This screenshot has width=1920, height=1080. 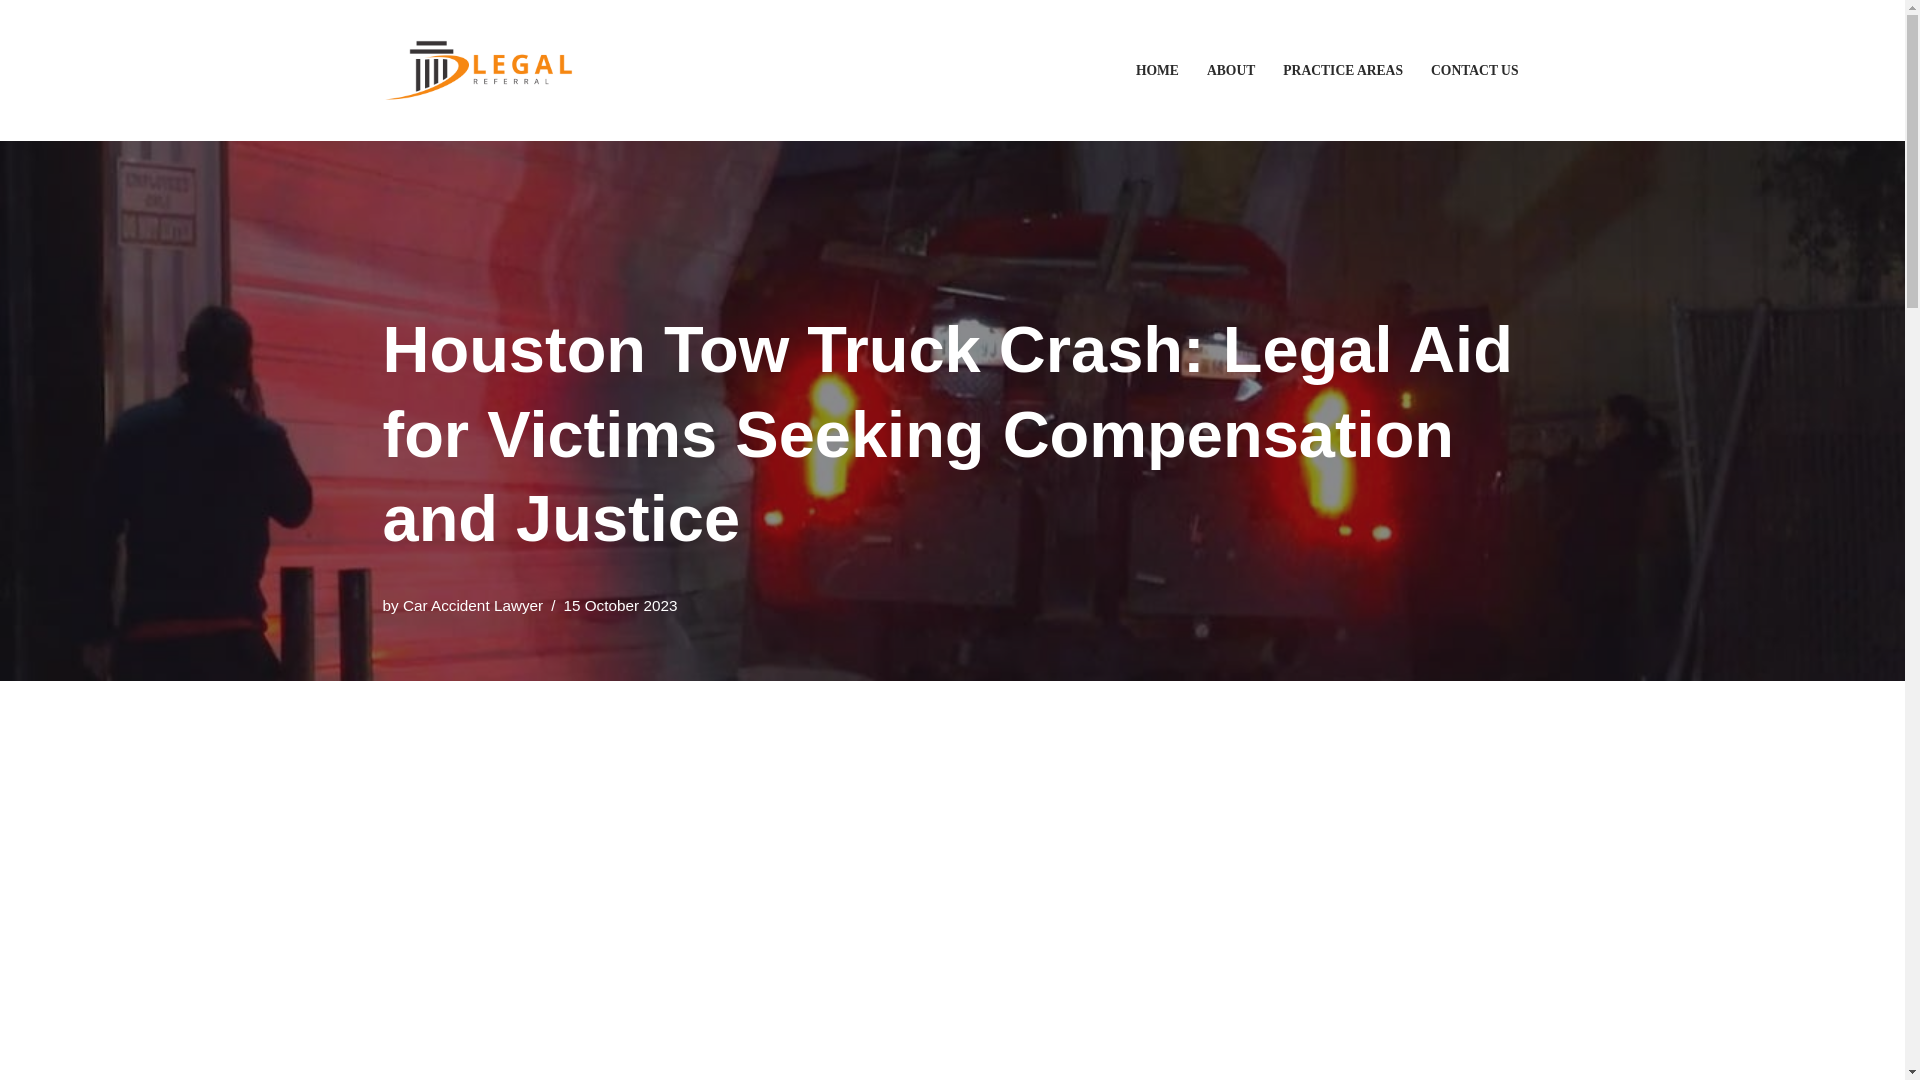 I want to click on ABOUT, so click(x=1231, y=70).